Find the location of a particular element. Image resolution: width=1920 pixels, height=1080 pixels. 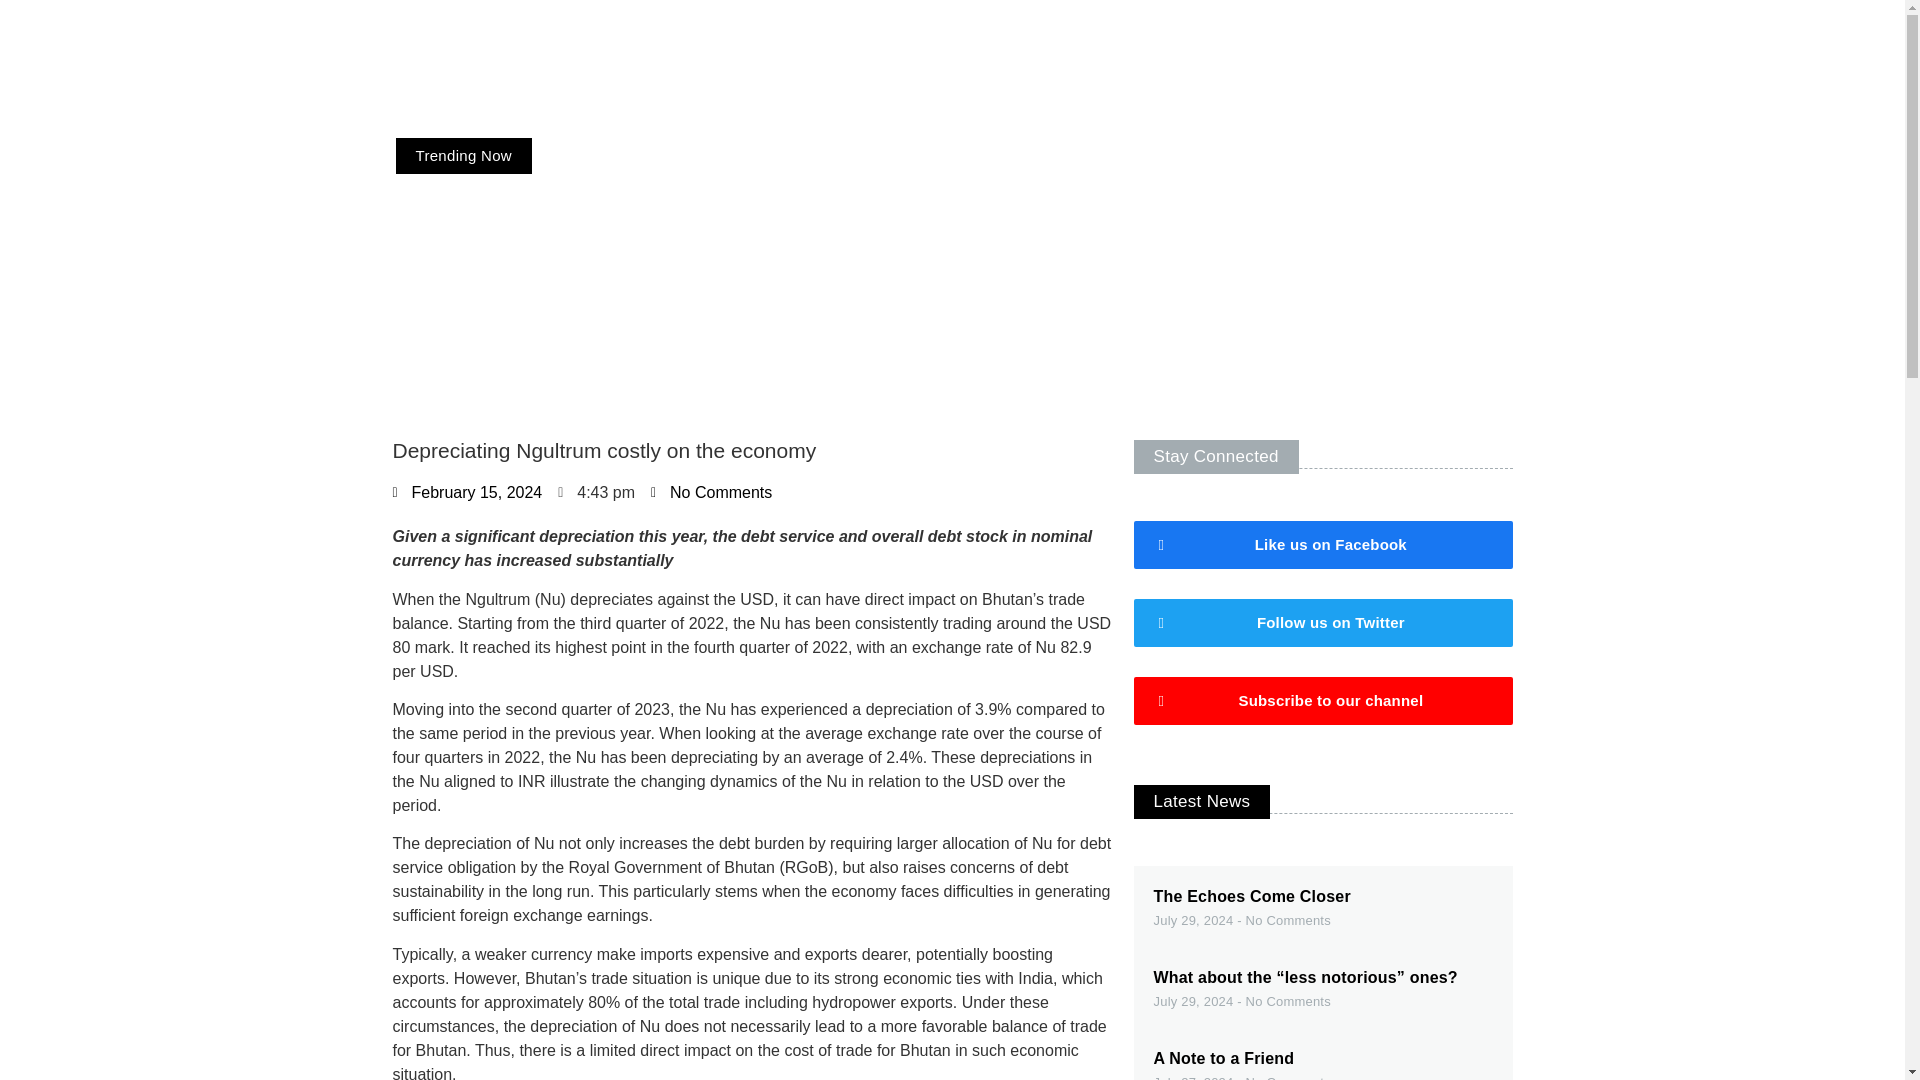

Subscribe to our channel is located at coordinates (1323, 700).